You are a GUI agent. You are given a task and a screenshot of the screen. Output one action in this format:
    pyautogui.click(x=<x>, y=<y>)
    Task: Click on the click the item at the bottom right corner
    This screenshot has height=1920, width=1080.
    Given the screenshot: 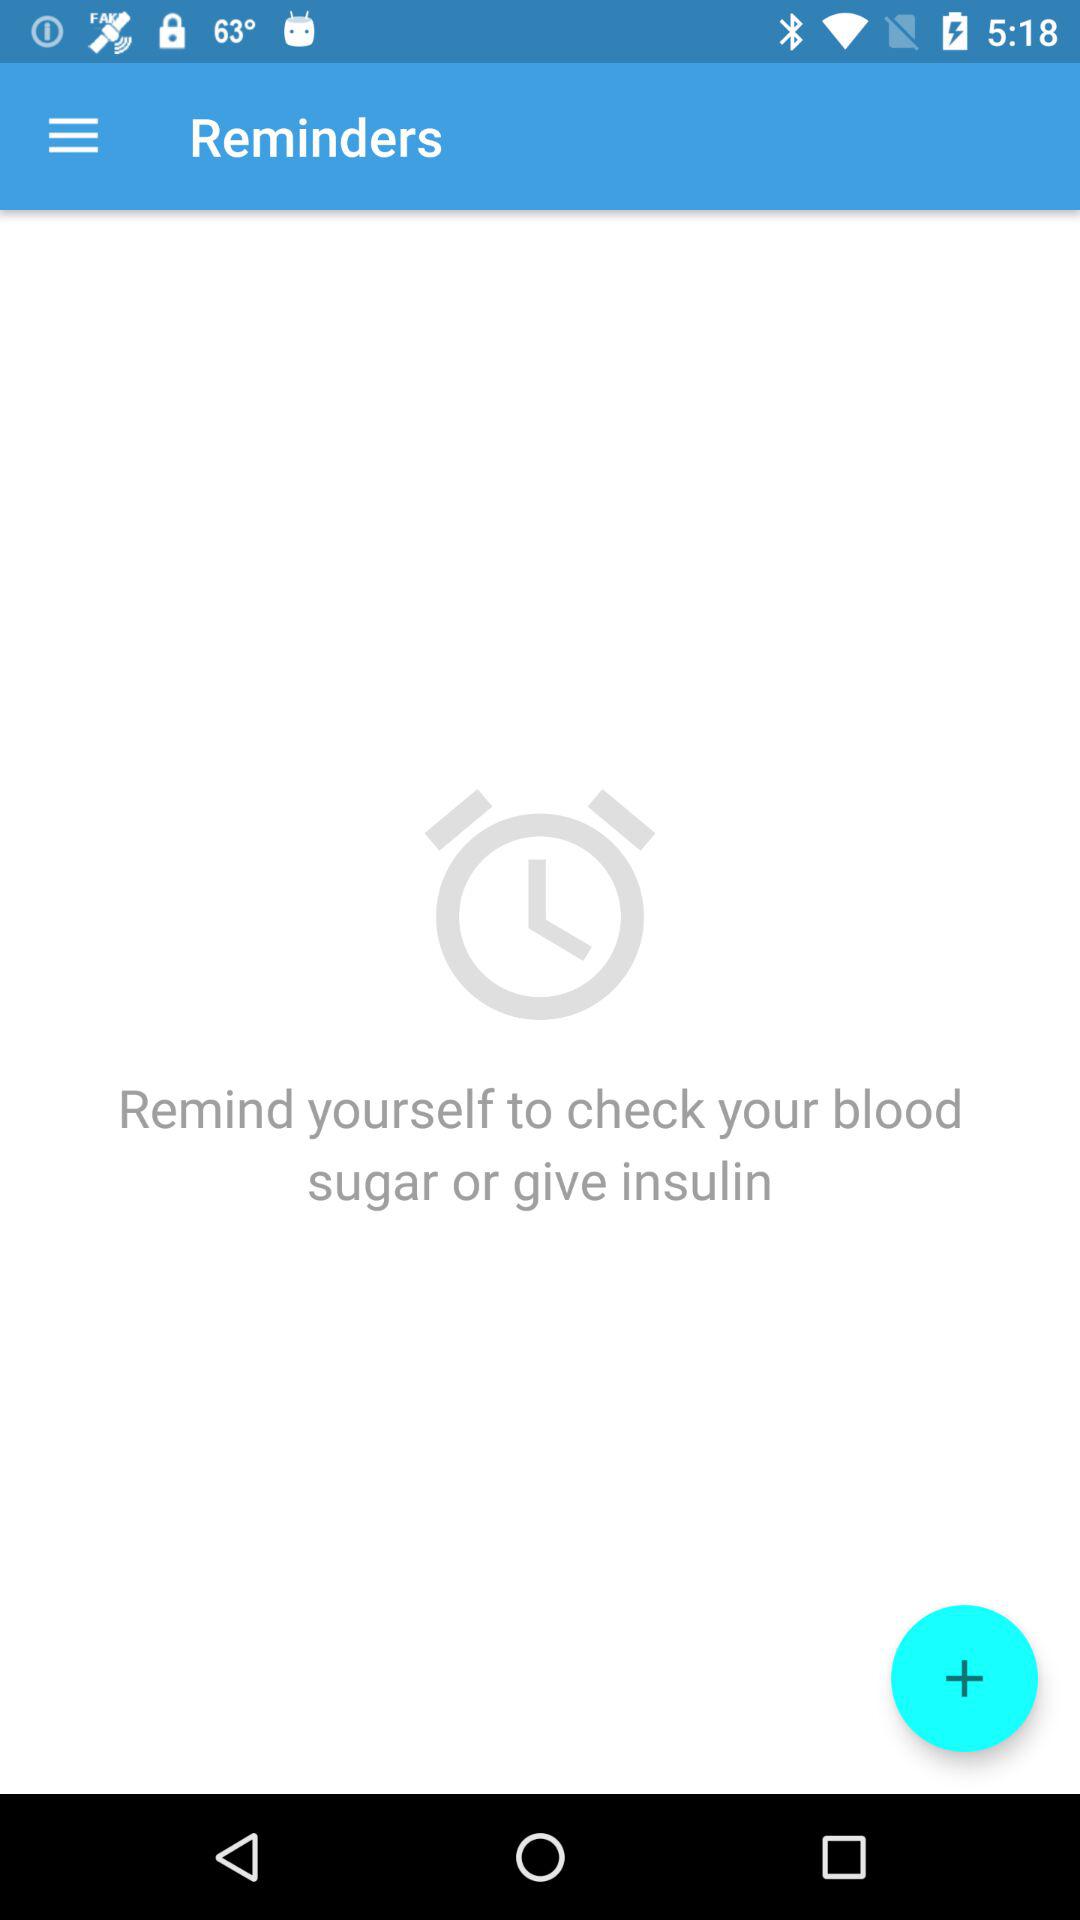 What is the action you would take?
    pyautogui.click(x=964, y=1678)
    